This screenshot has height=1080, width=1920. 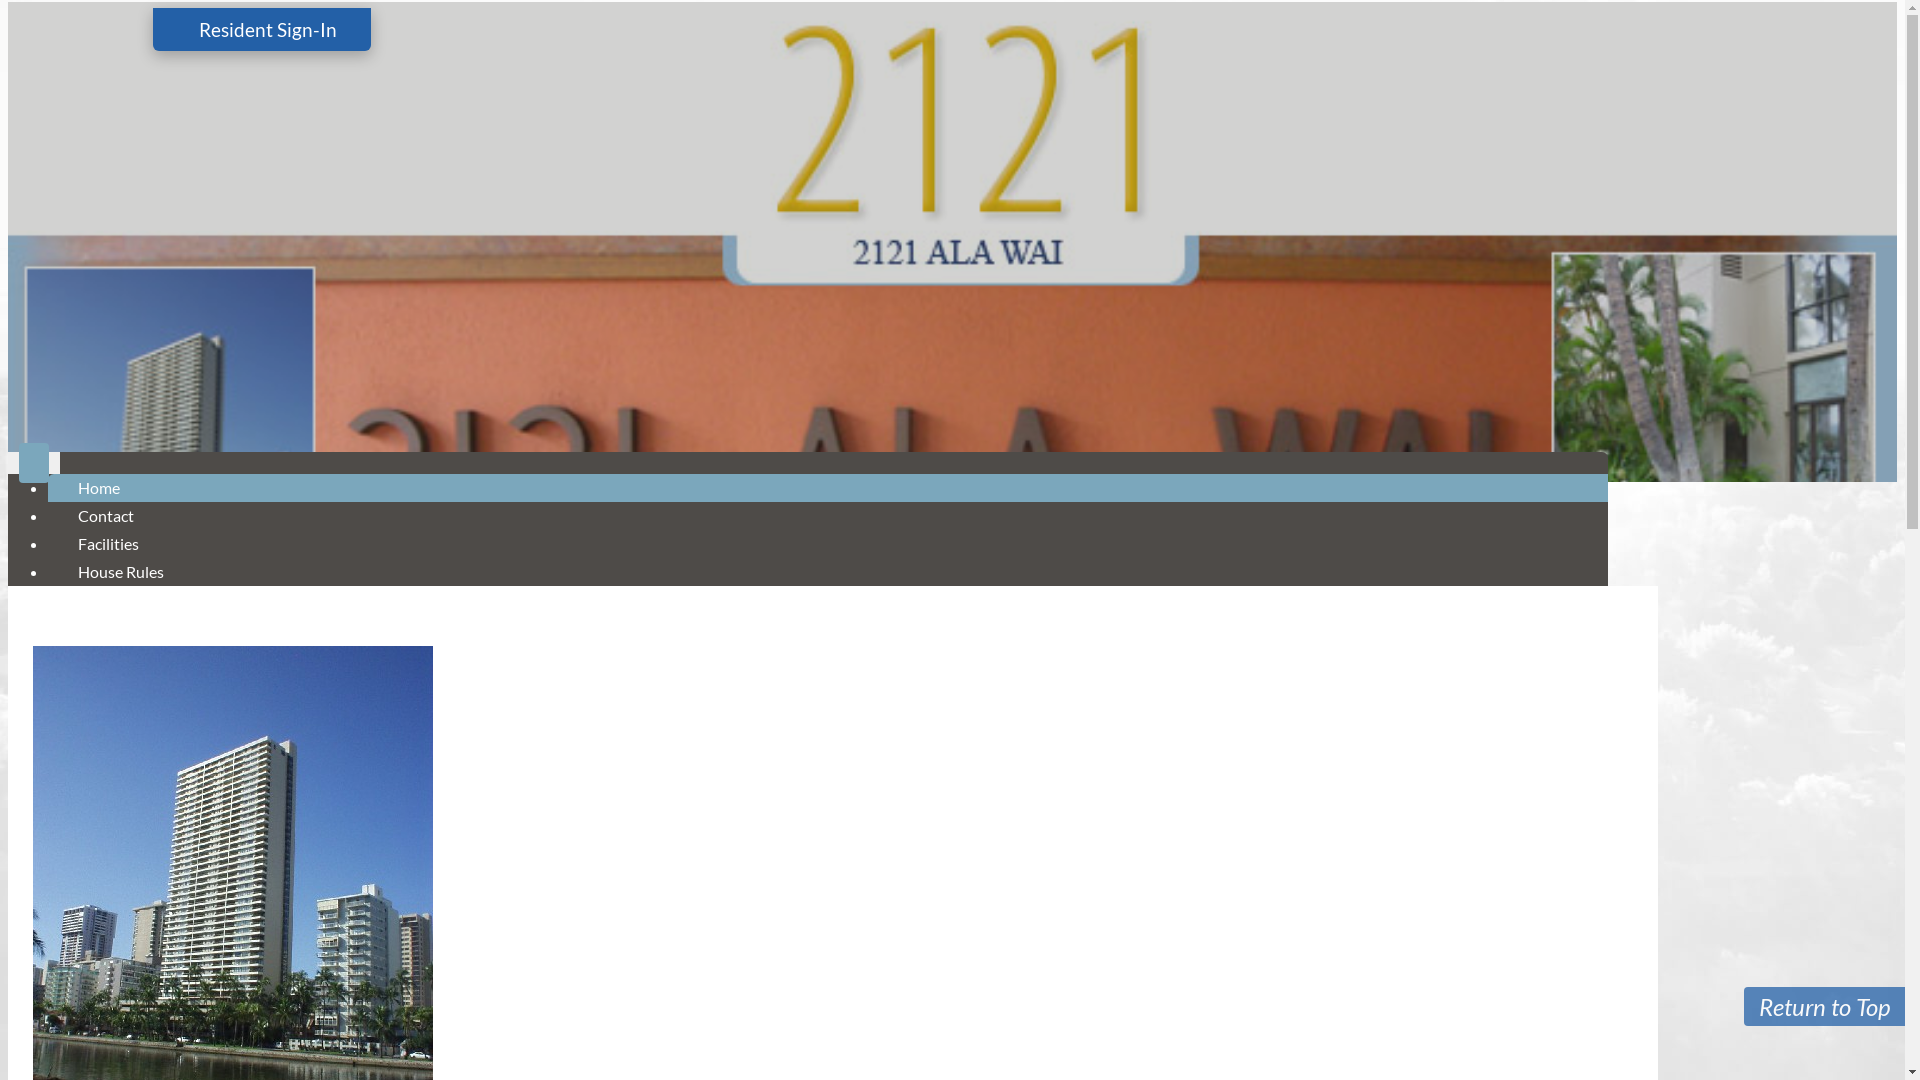 What do you see at coordinates (99, 488) in the screenshot?
I see `Home` at bounding box center [99, 488].